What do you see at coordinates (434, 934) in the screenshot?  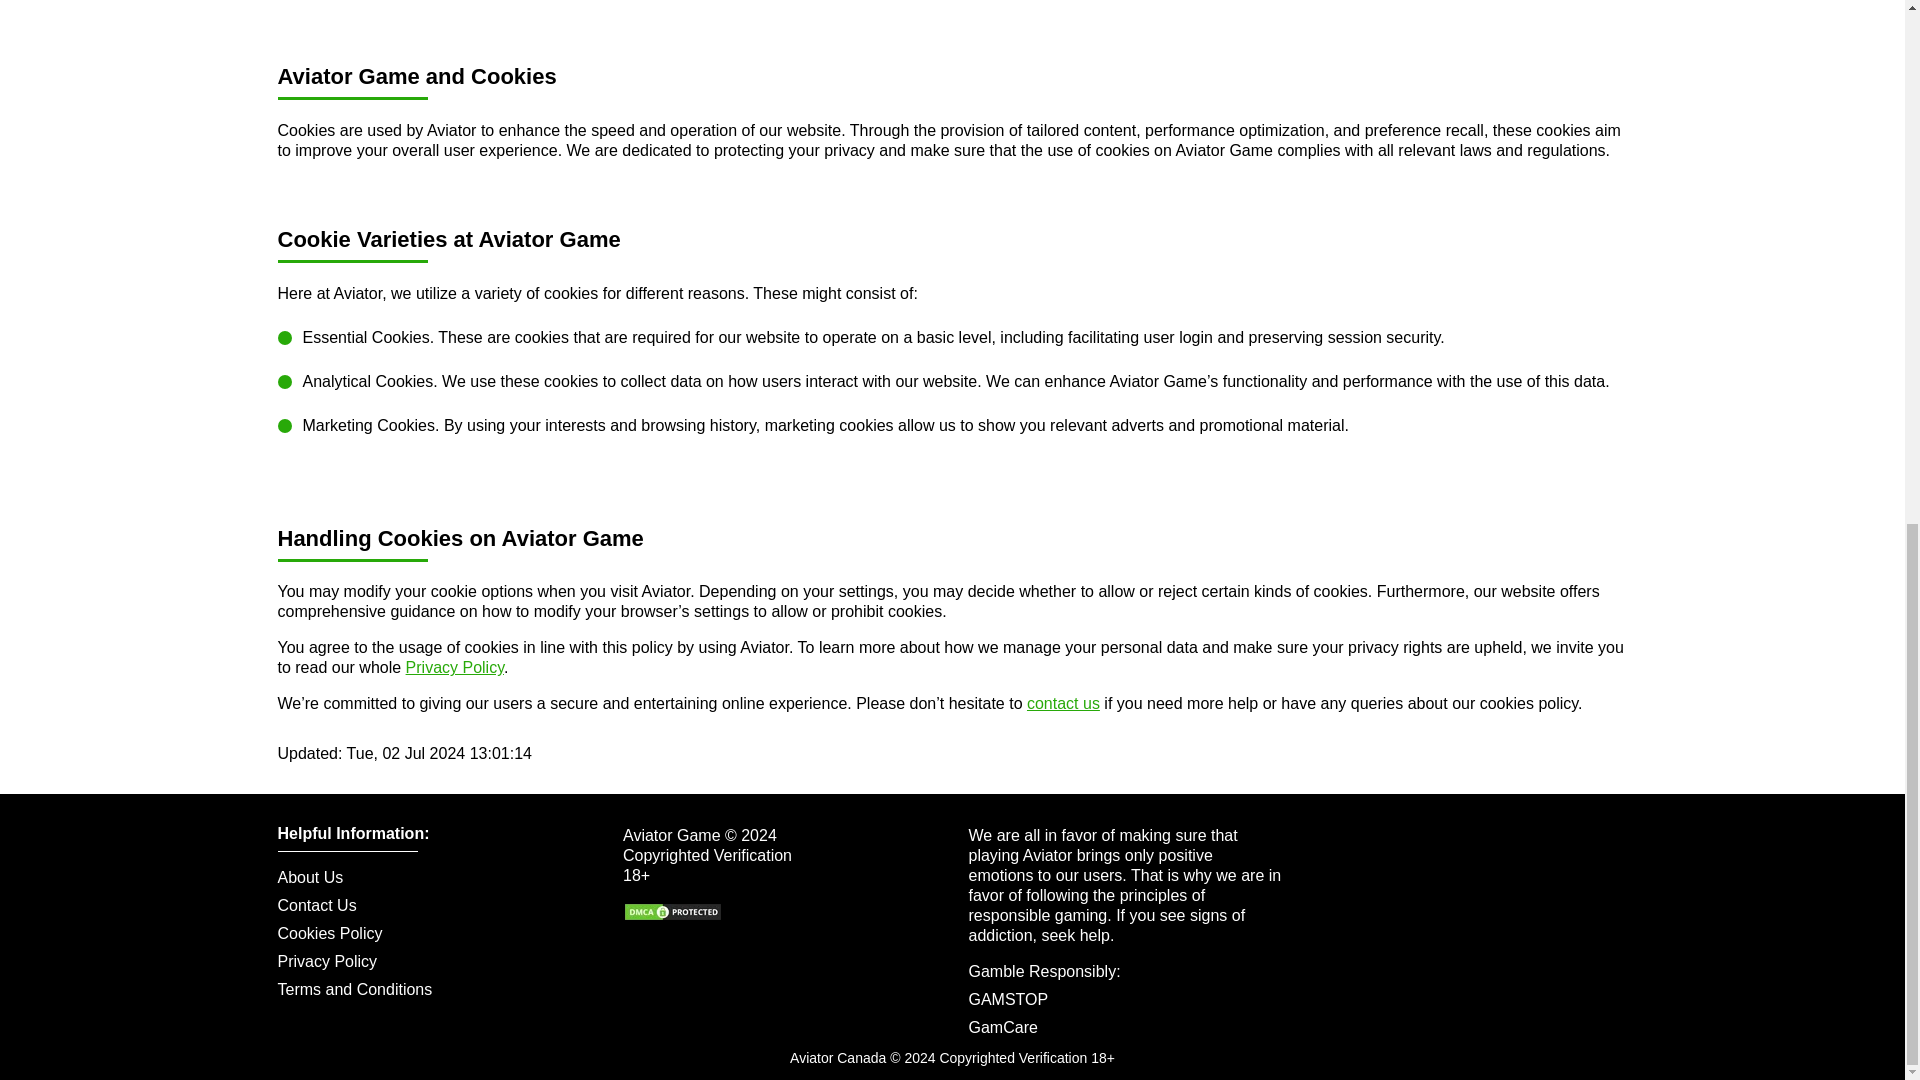 I see `Cookies Policy` at bounding box center [434, 934].